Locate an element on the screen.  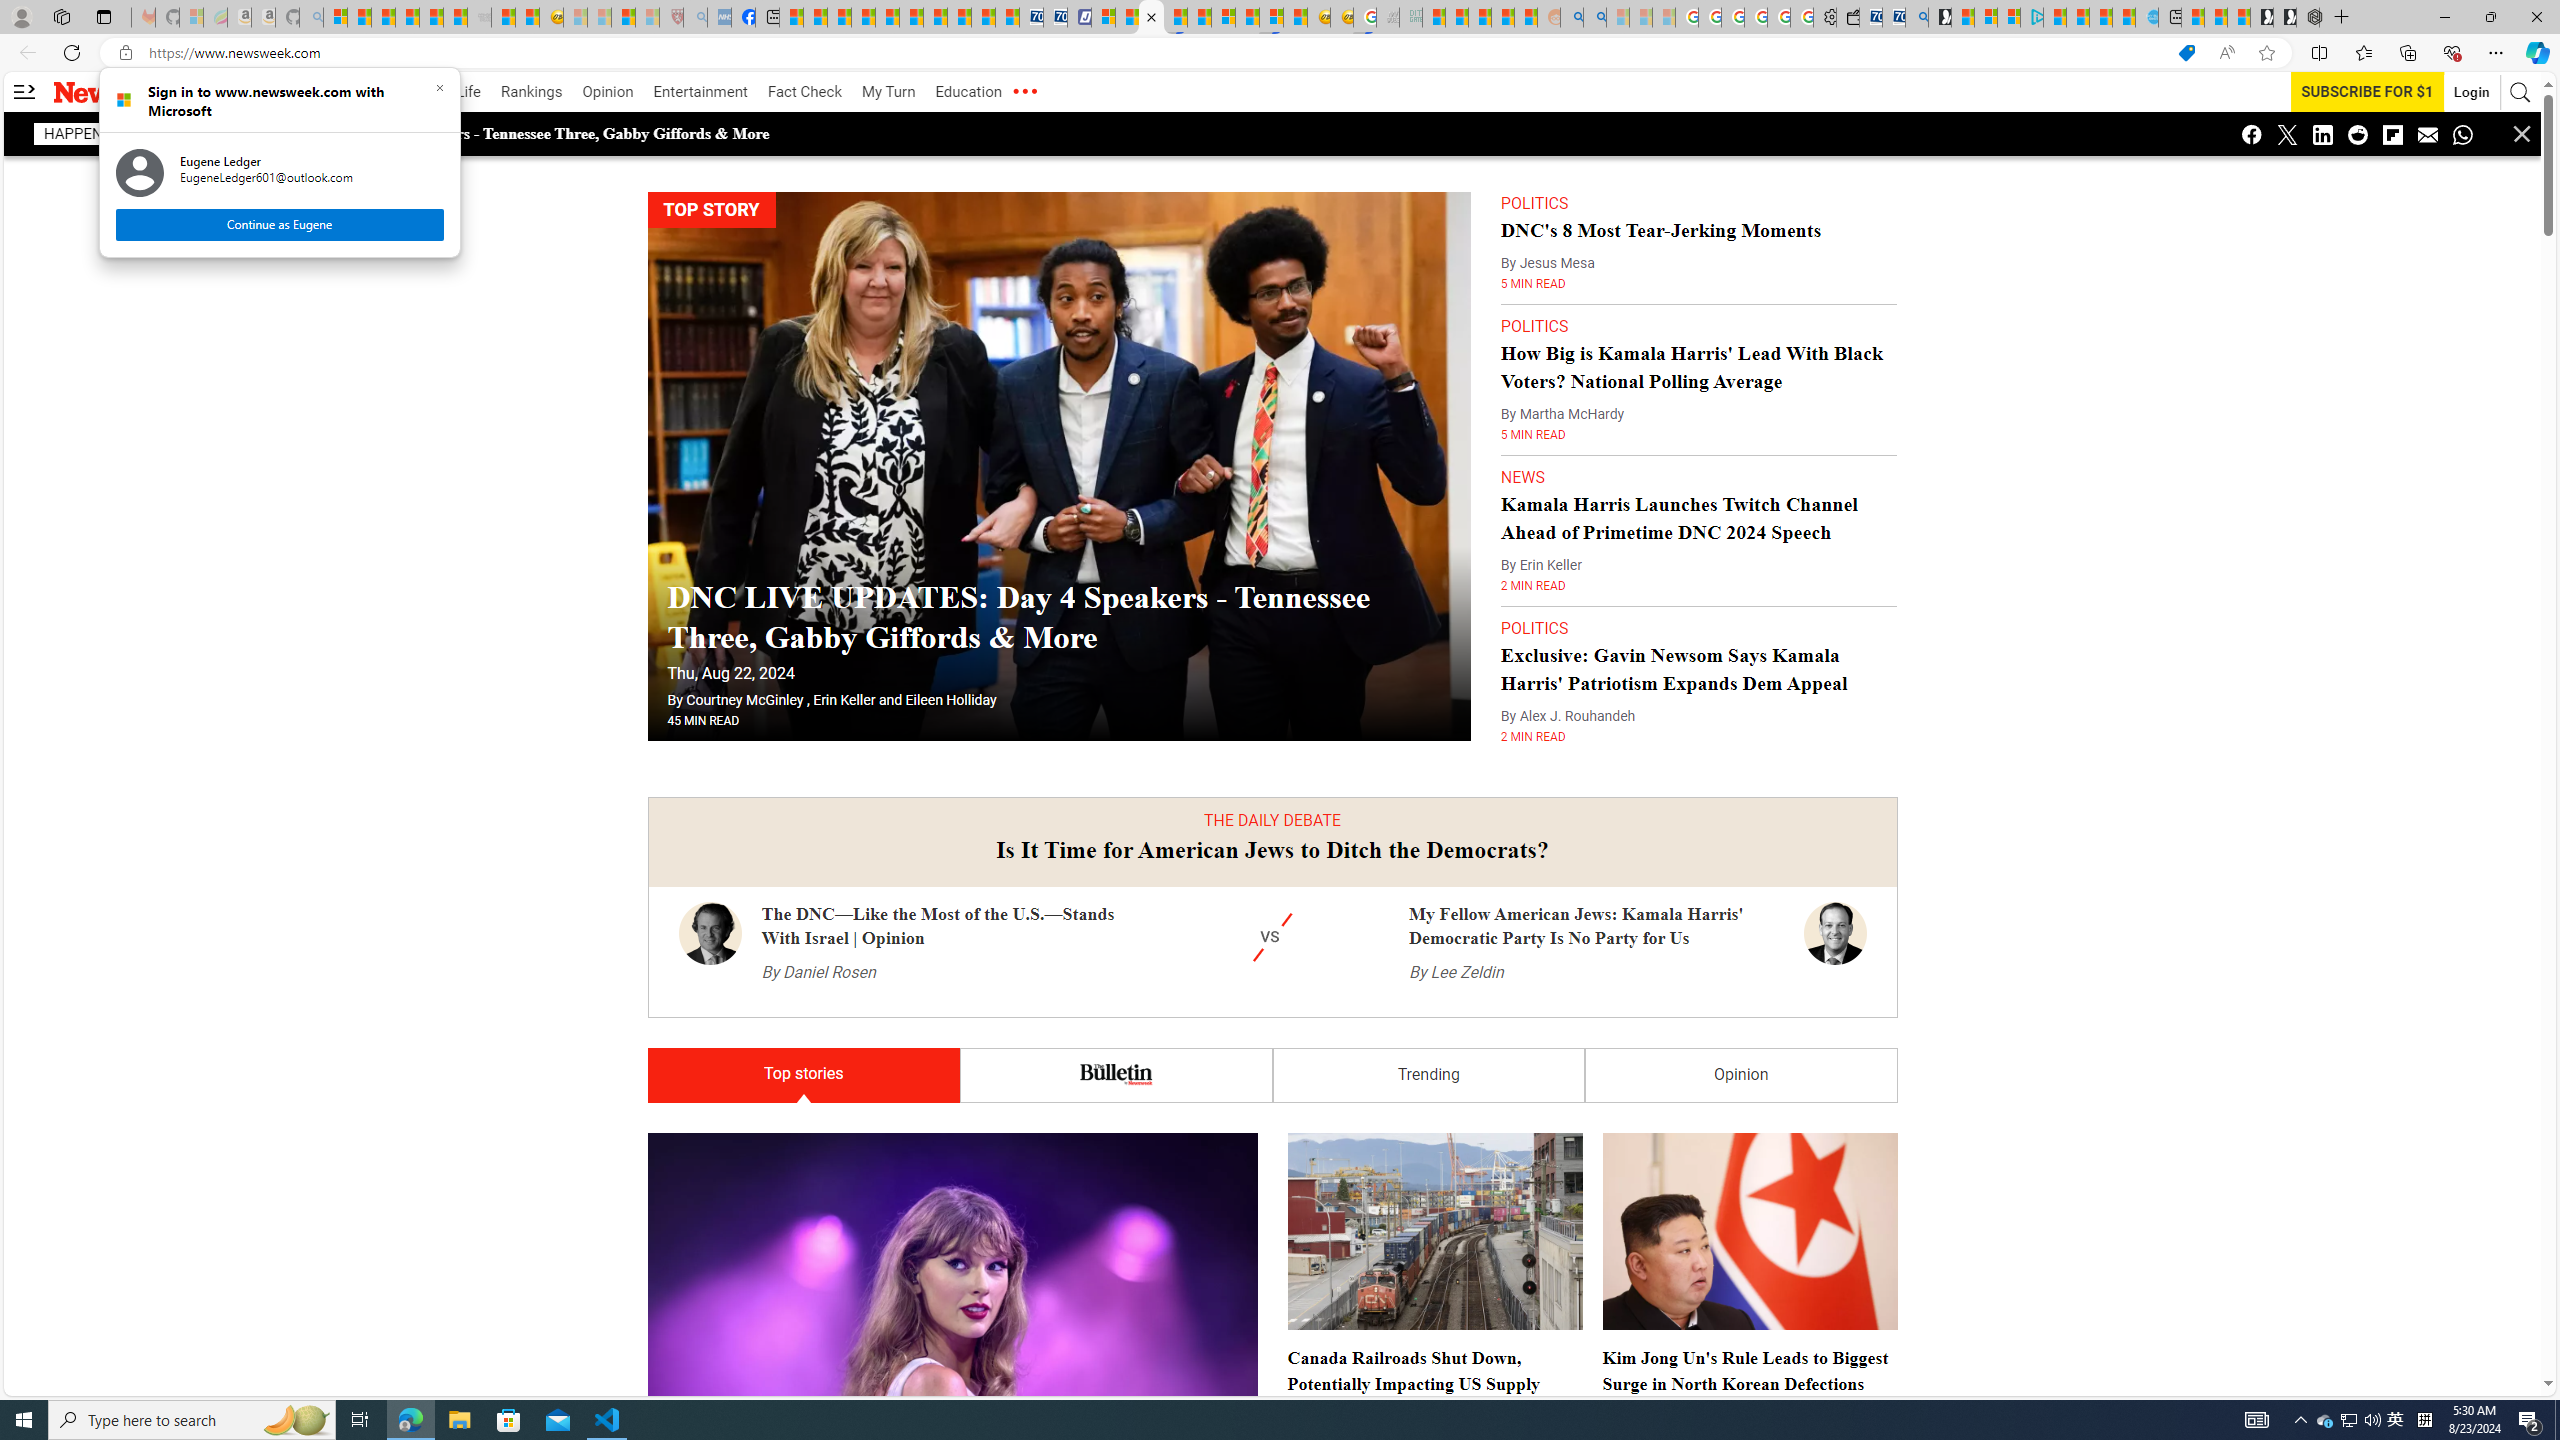
Cheap Hotels - Save70.com is located at coordinates (1054, 17).